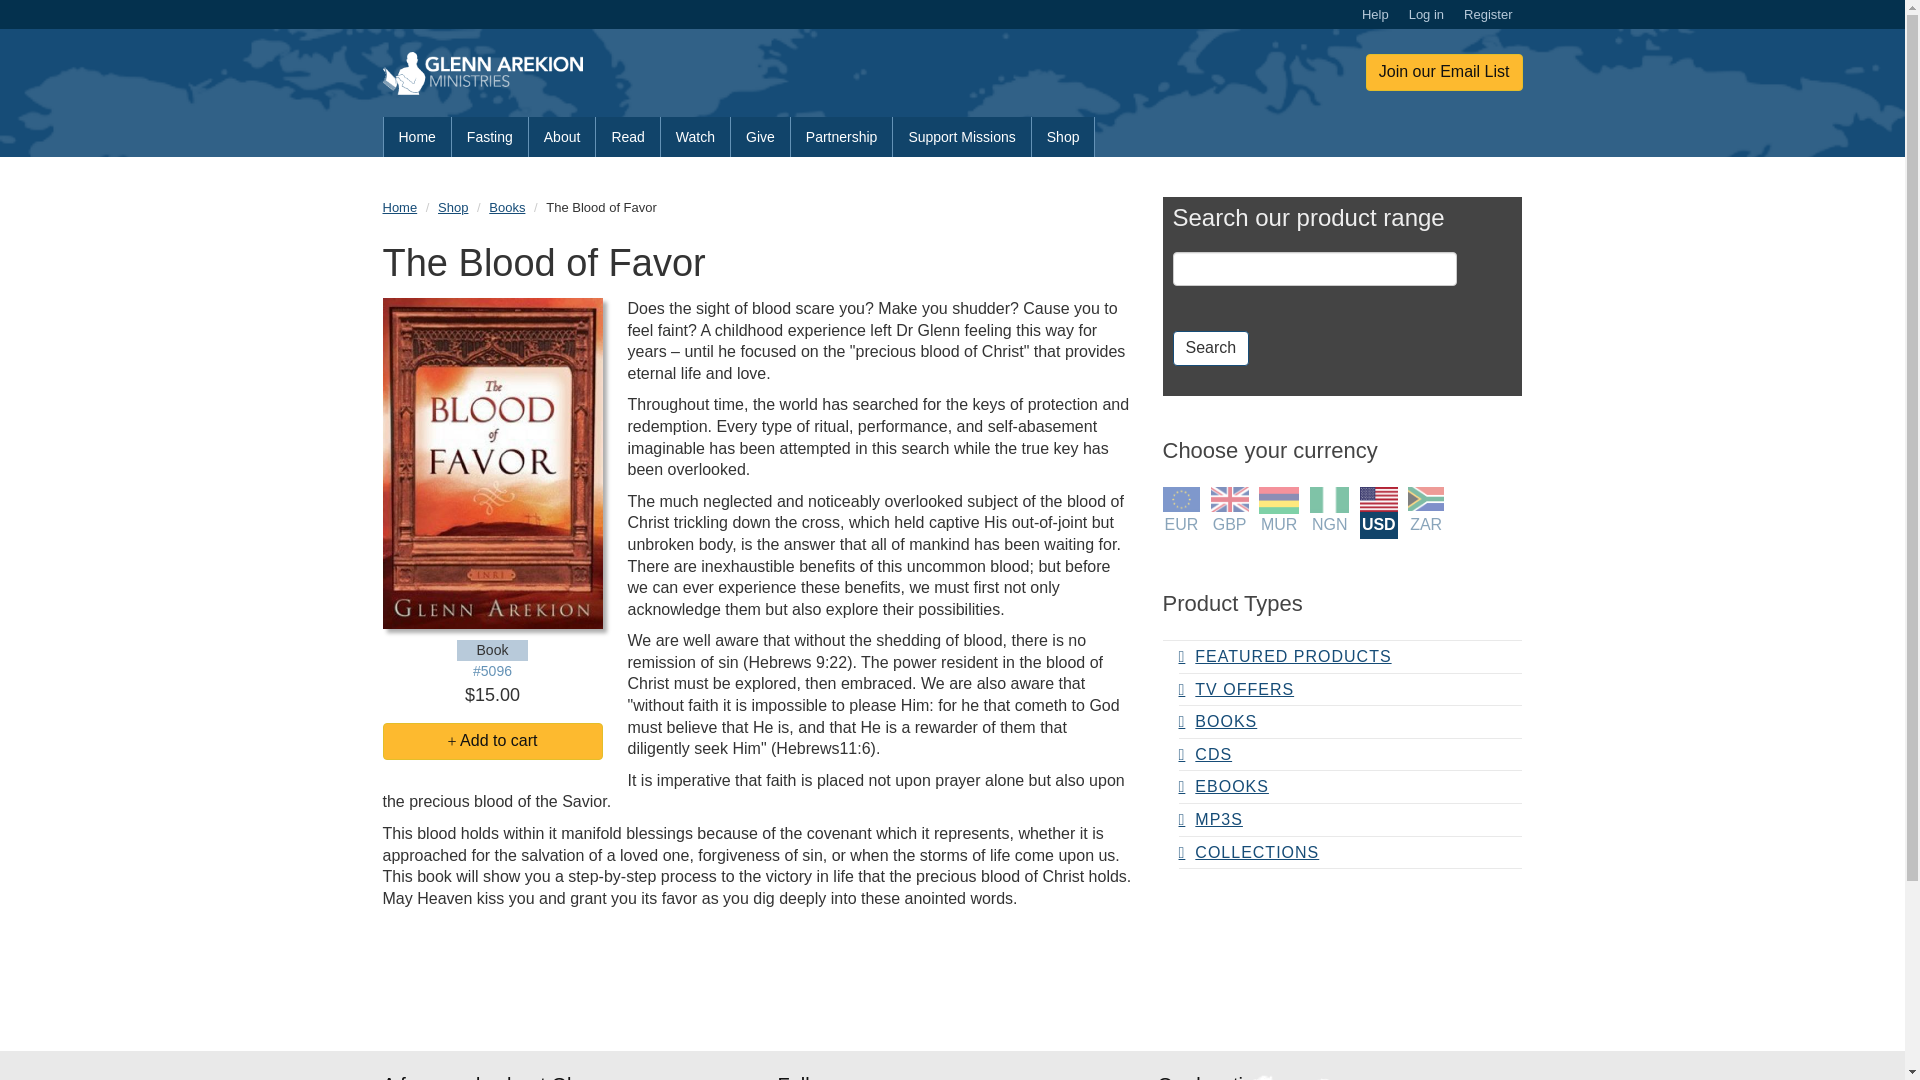 This screenshot has width=1920, height=1080. What do you see at coordinates (696, 136) in the screenshot?
I see `Watch` at bounding box center [696, 136].